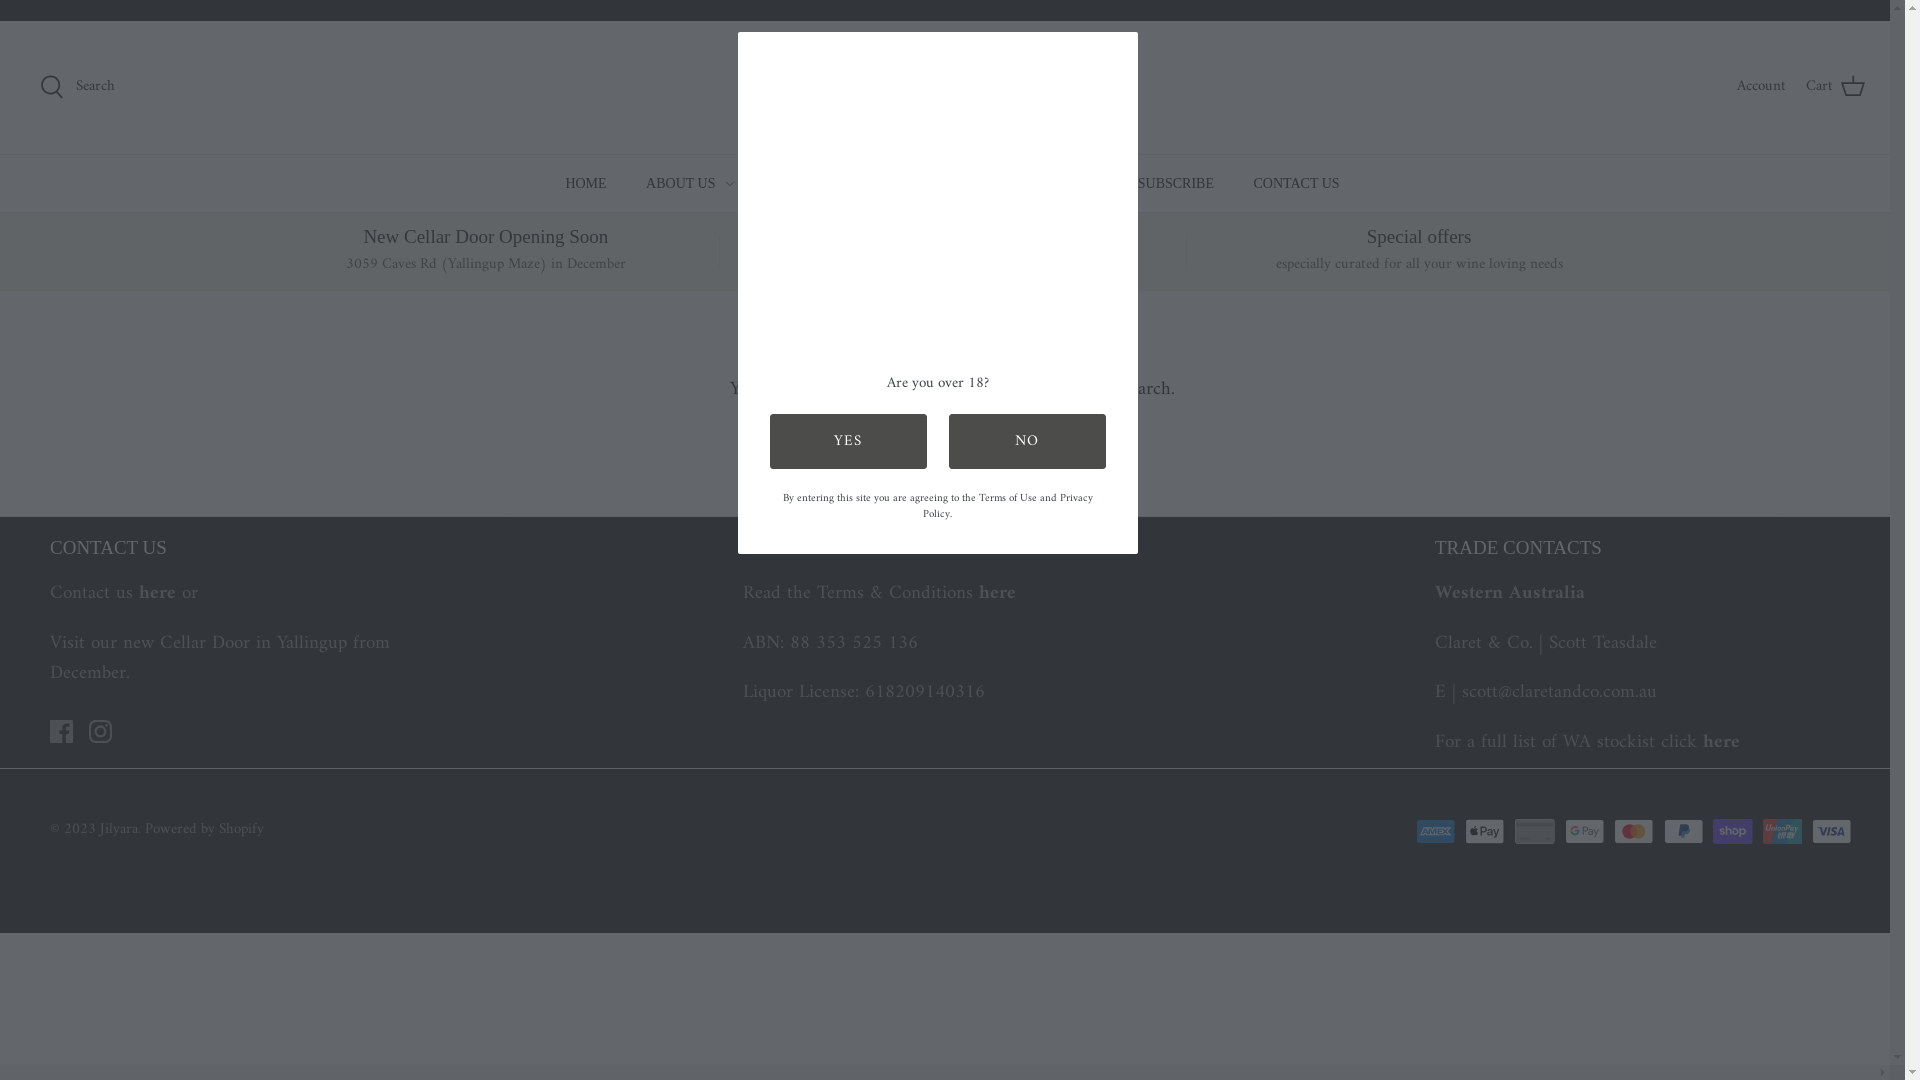 This screenshot has width=1920, height=1080. What do you see at coordinates (220, 658) in the screenshot?
I see `new Cellar Door in Yallingup from December.` at bounding box center [220, 658].